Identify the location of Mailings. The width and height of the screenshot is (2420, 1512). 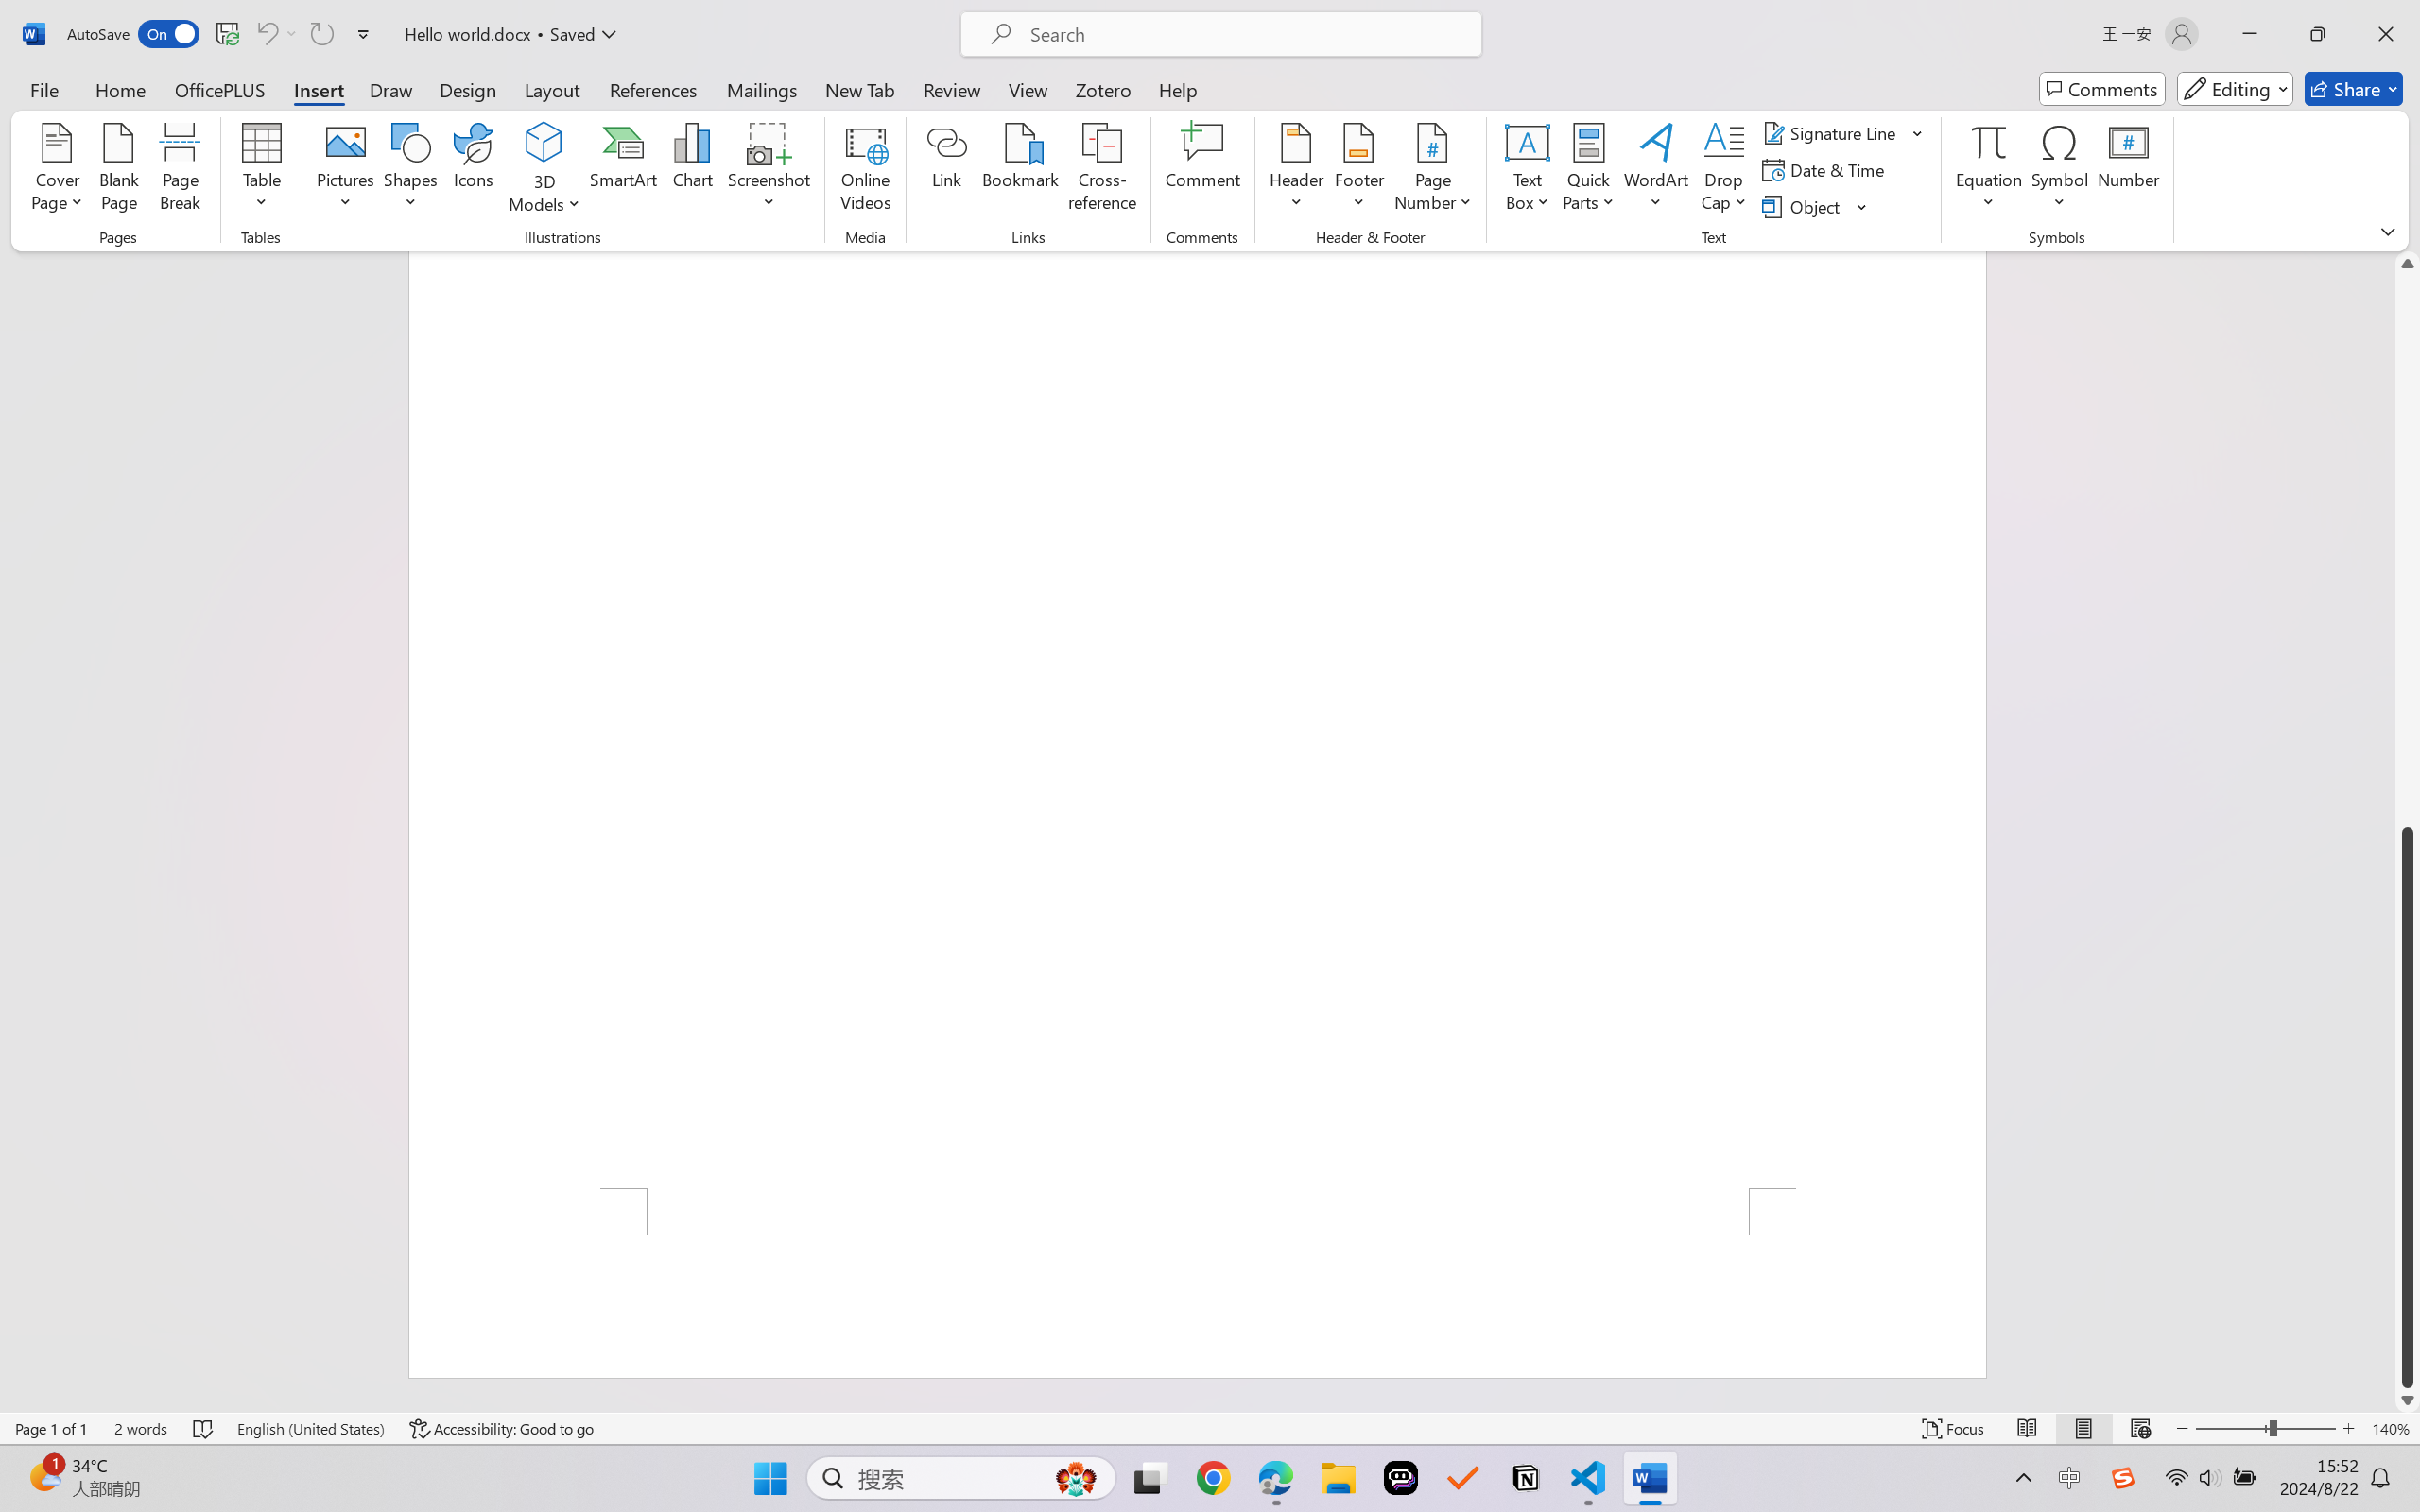
(762, 89).